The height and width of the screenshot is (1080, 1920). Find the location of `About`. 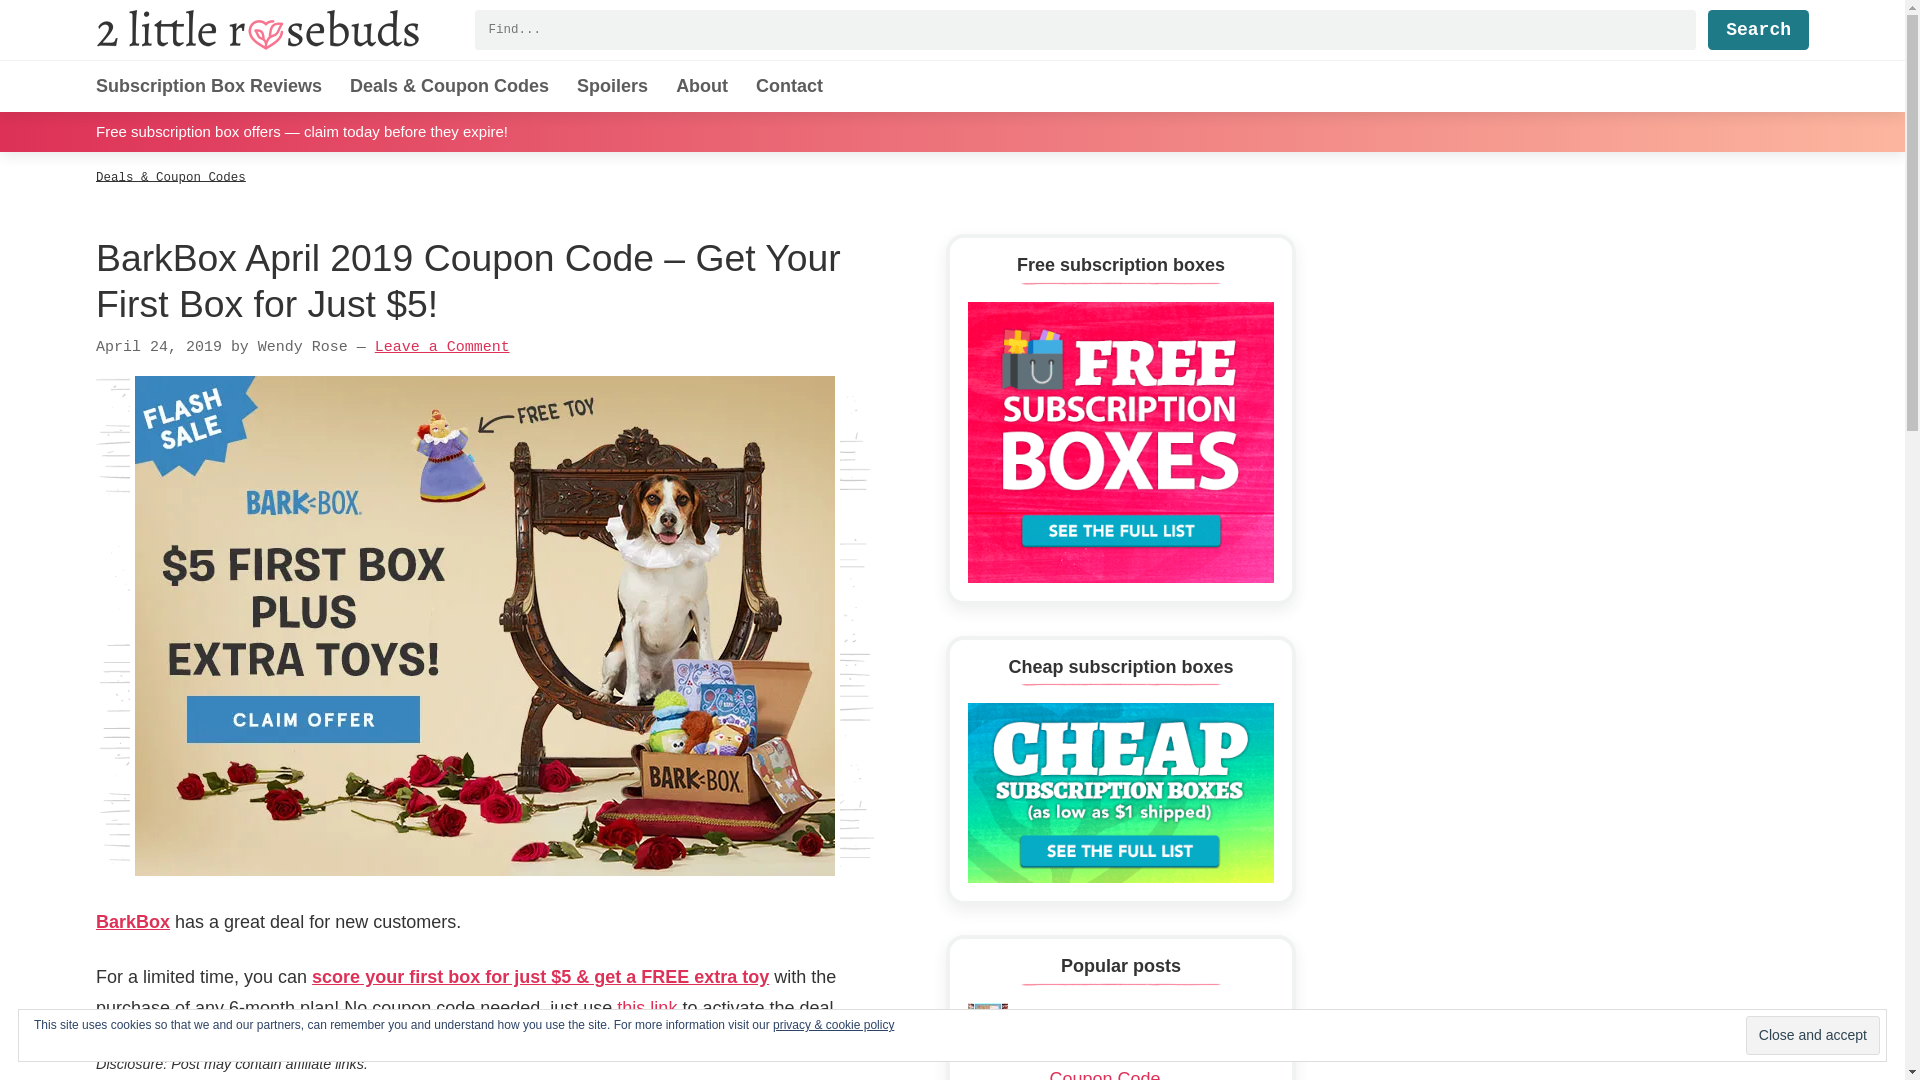

About is located at coordinates (701, 86).